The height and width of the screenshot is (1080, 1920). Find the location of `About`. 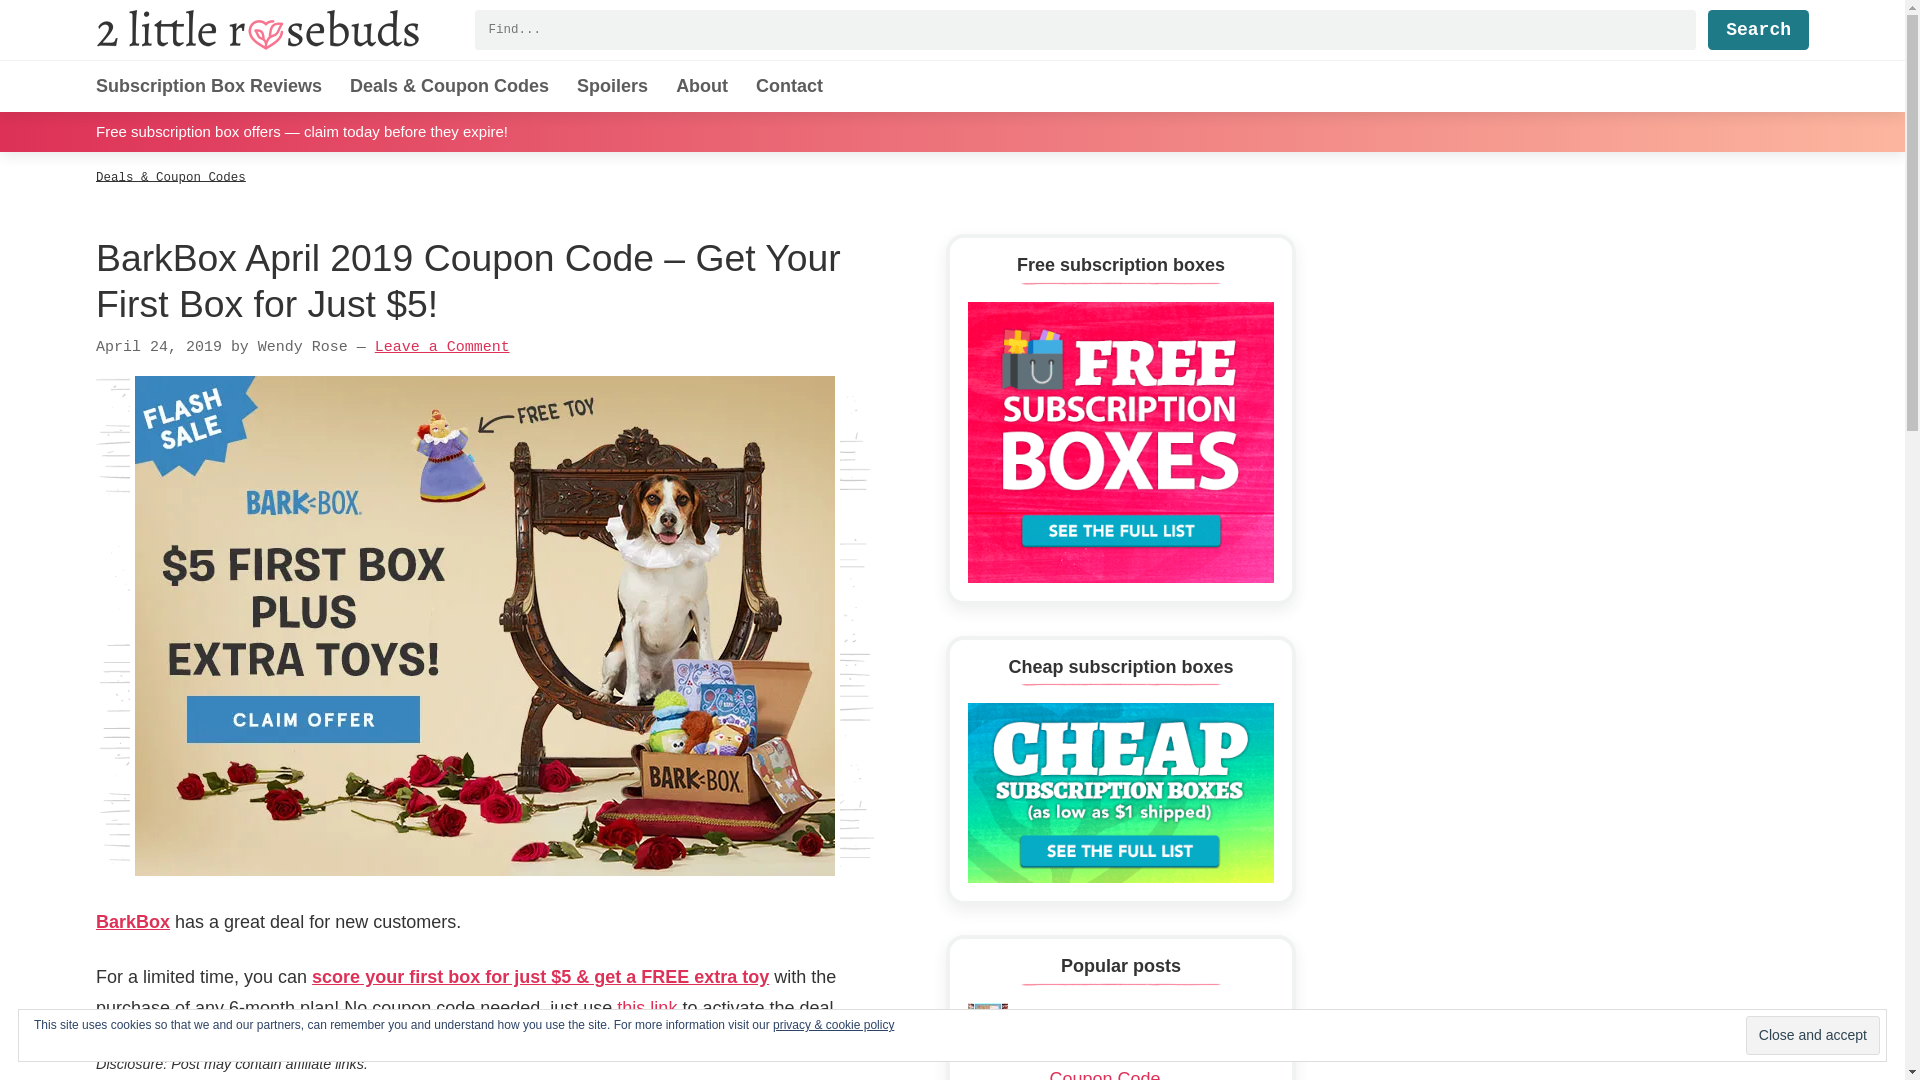

About is located at coordinates (701, 86).